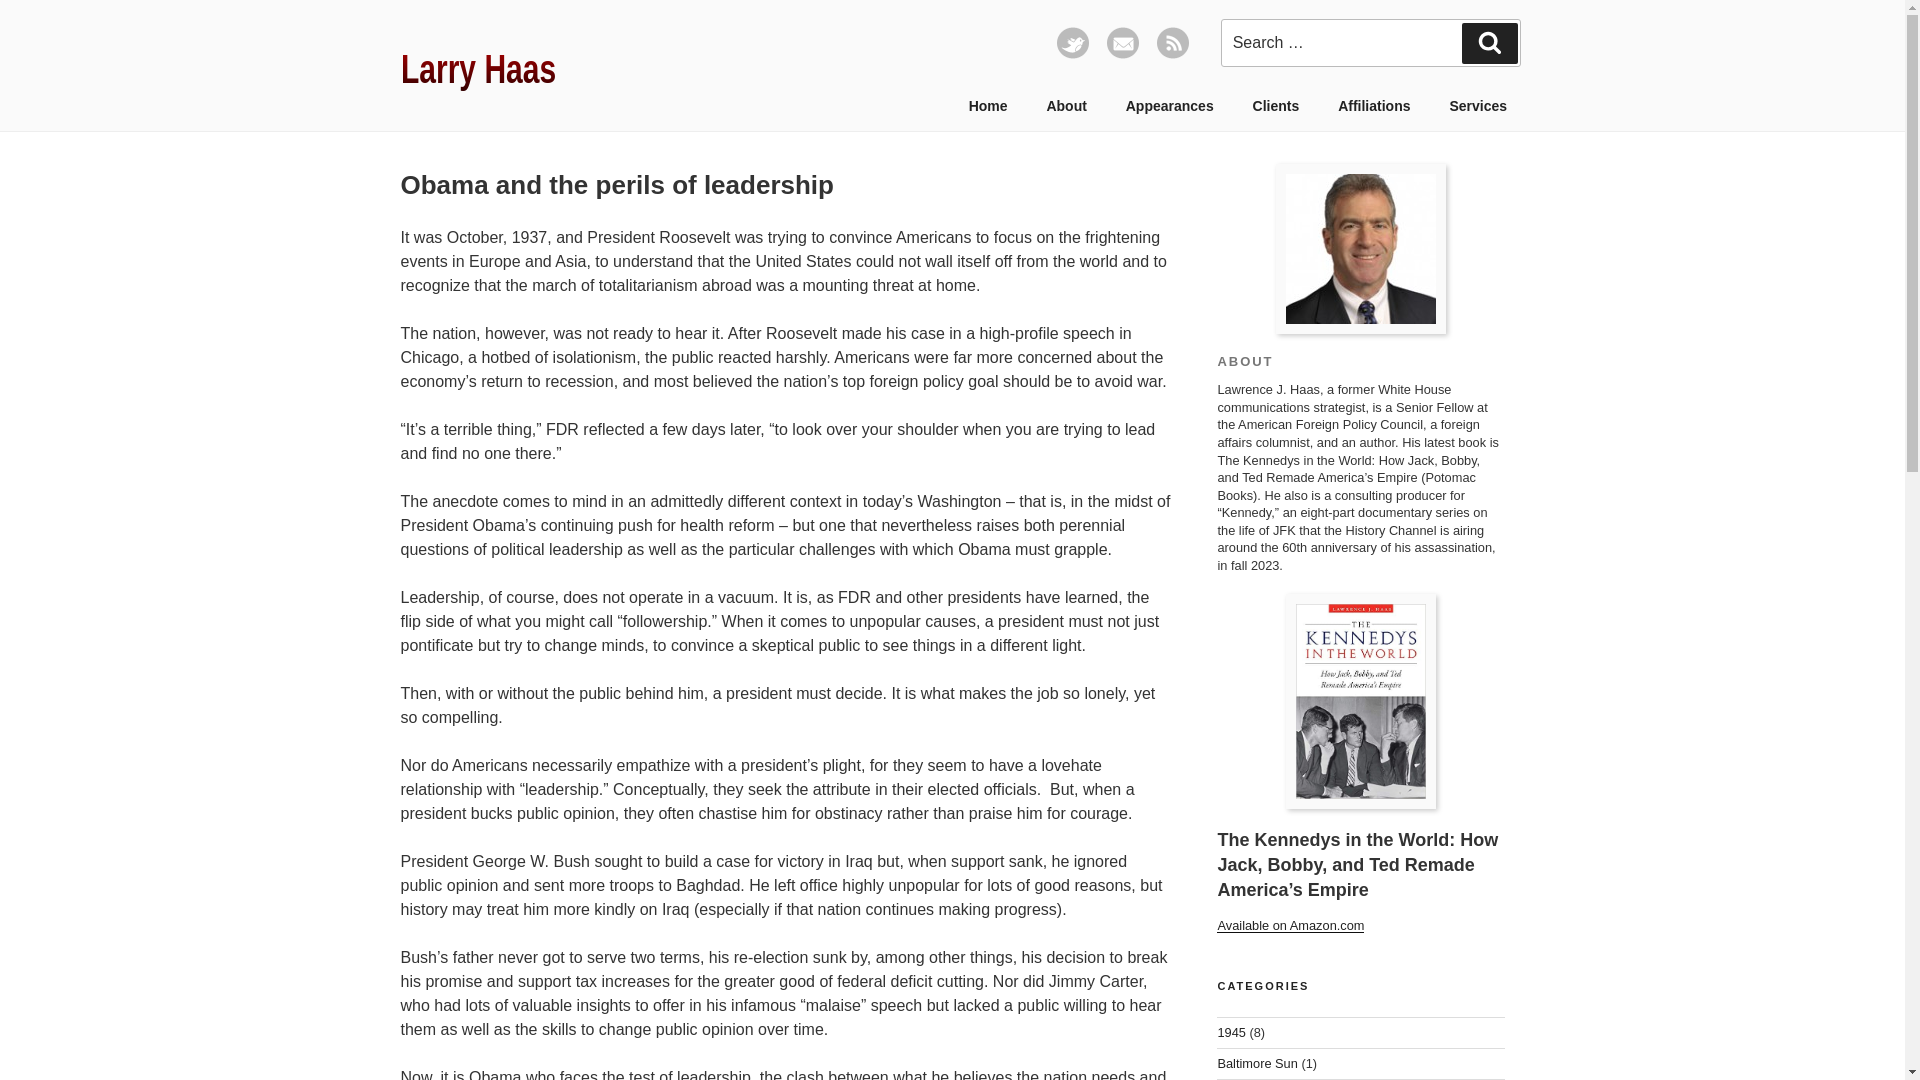  What do you see at coordinates (1072, 54) in the screenshot?
I see `Twitter` at bounding box center [1072, 54].